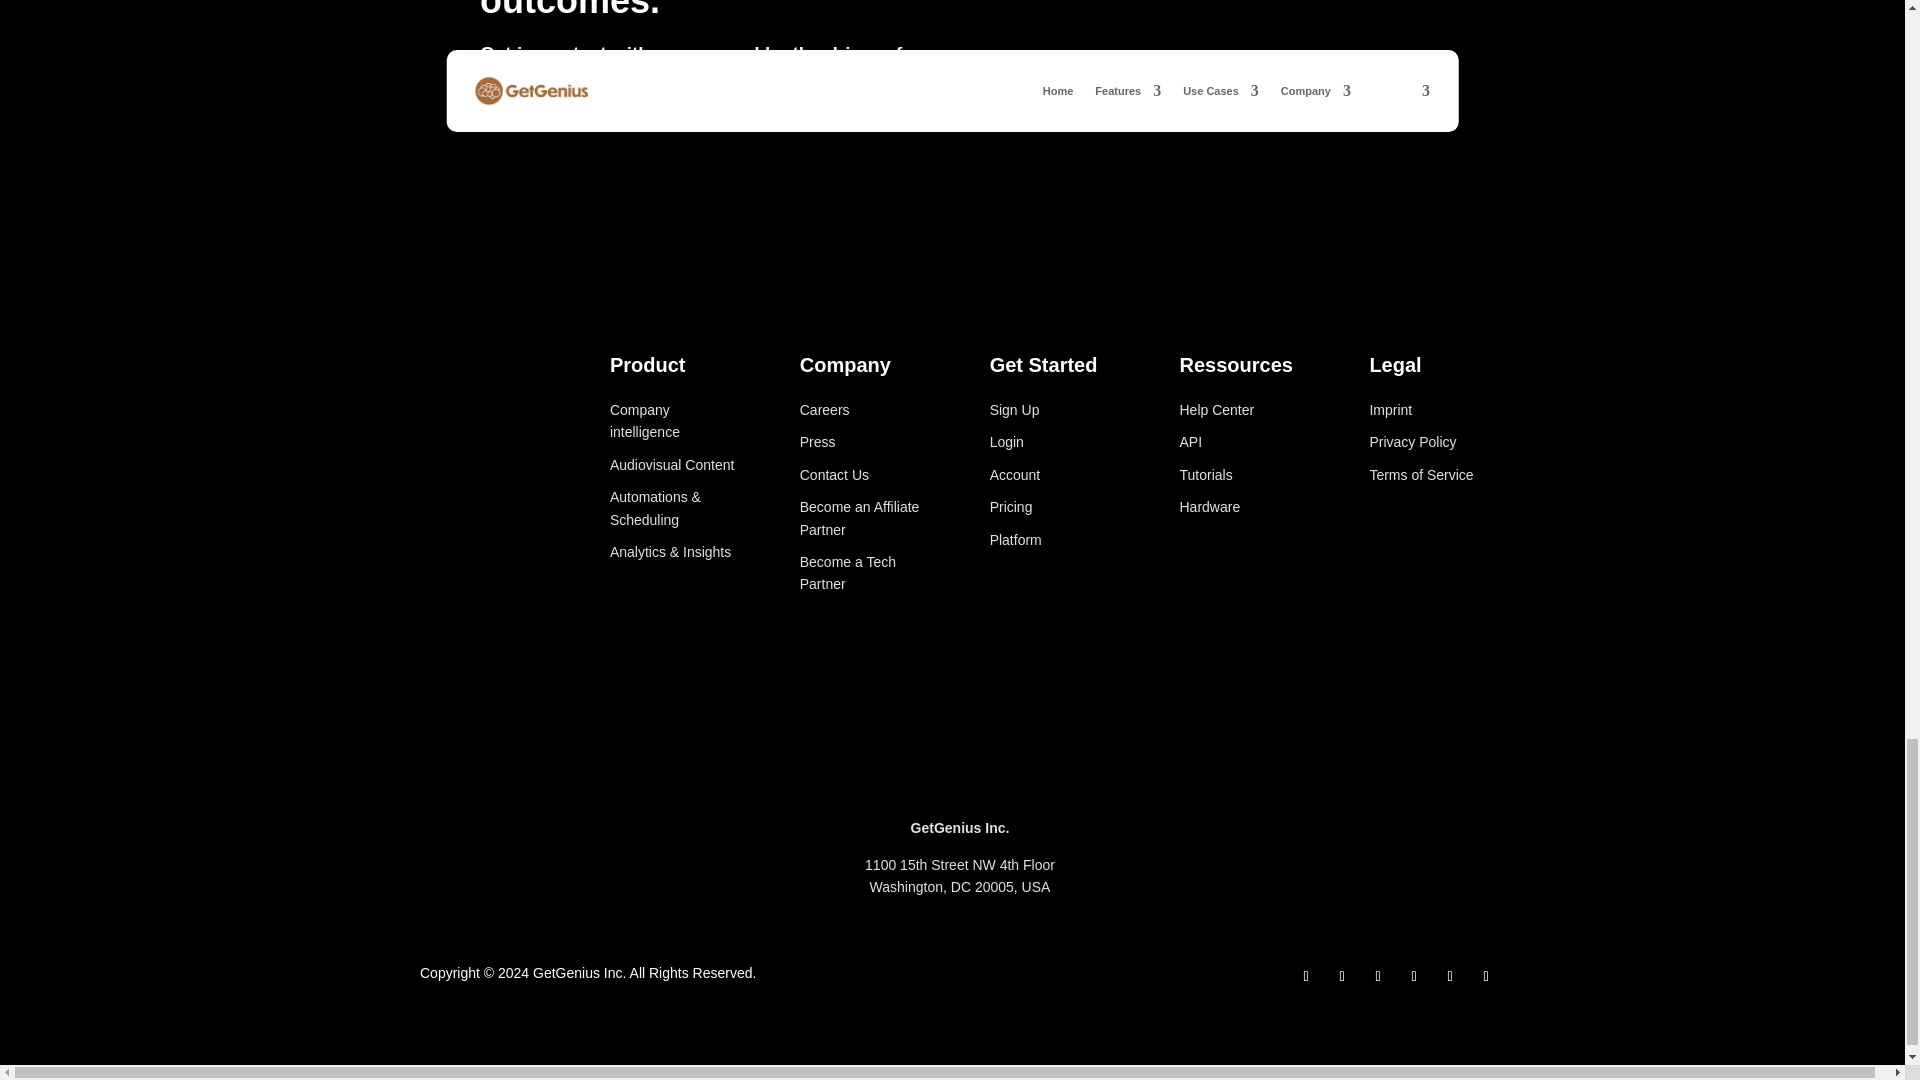 This screenshot has width=1920, height=1080. What do you see at coordinates (1414, 977) in the screenshot?
I see `Follow on TikTok` at bounding box center [1414, 977].